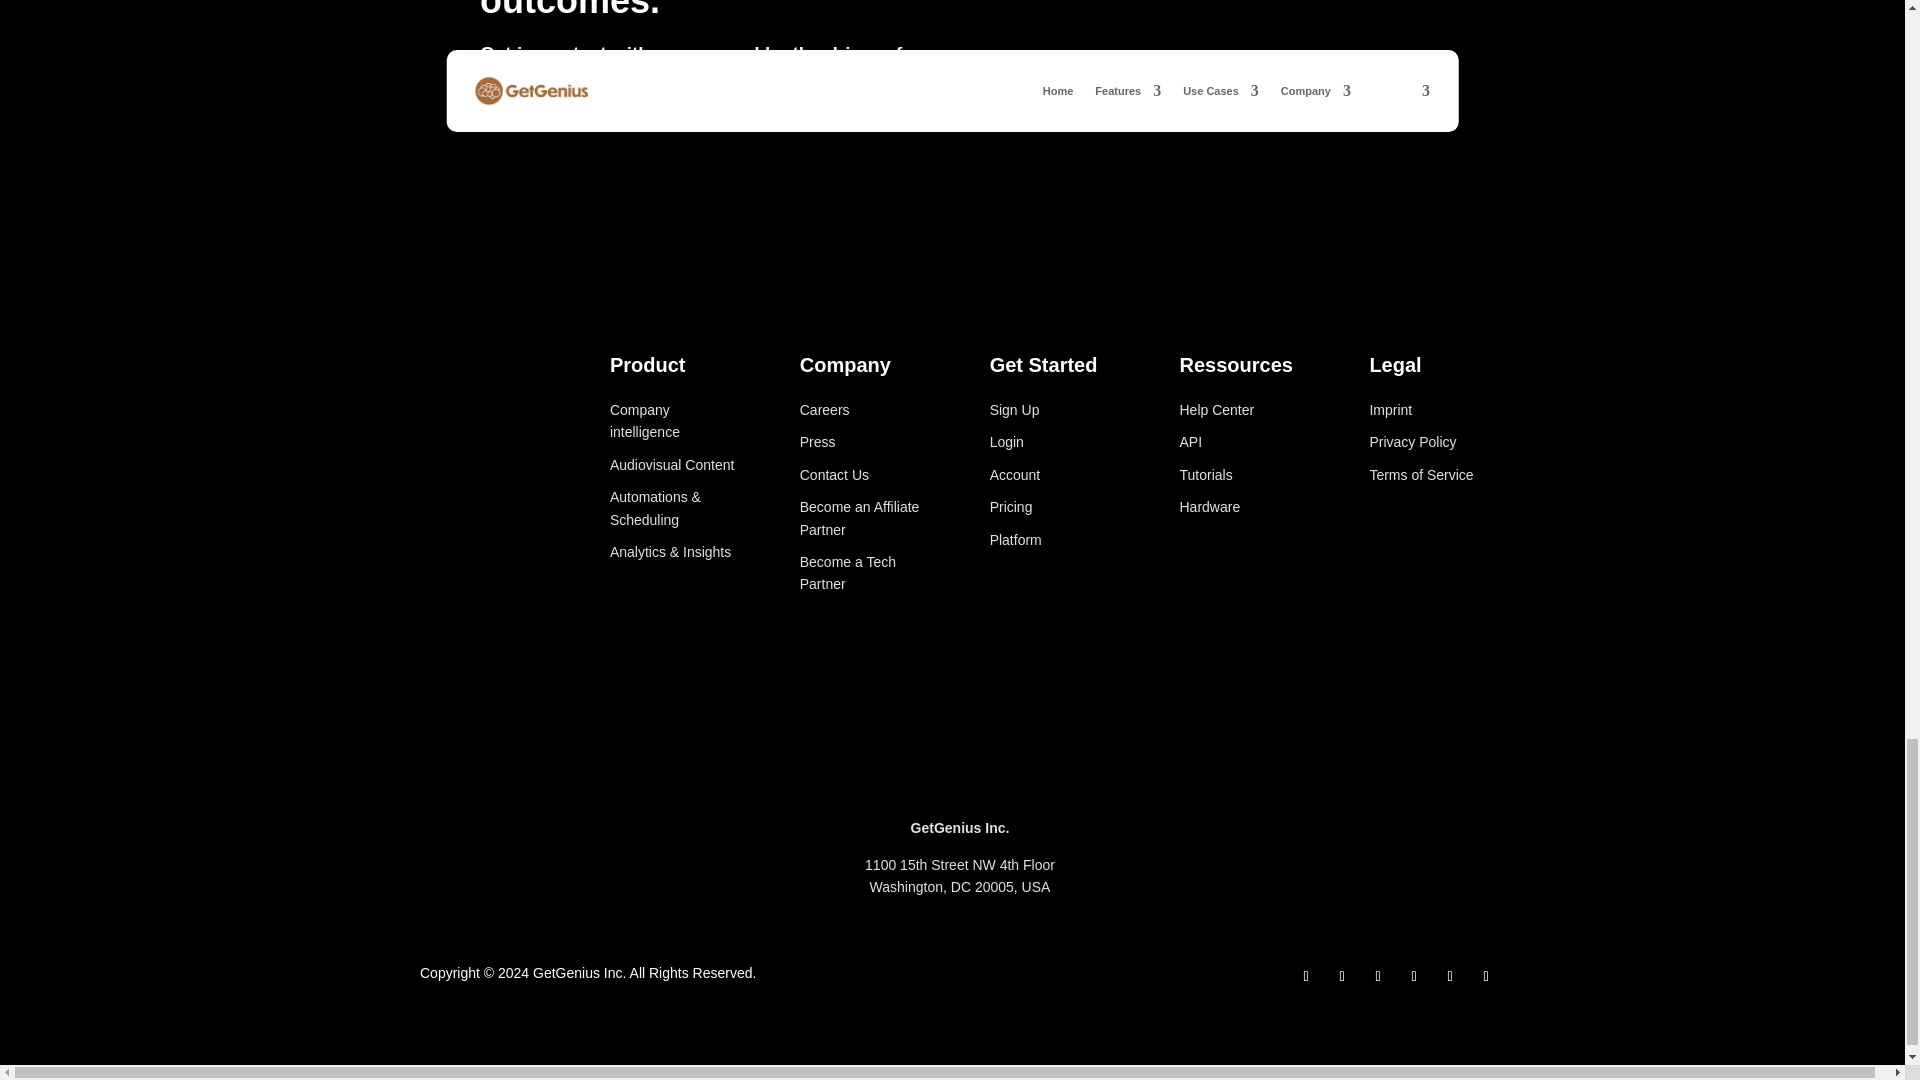 This screenshot has width=1920, height=1080. What do you see at coordinates (1414, 977) in the screenshot?
I see `Follow on TikTok` at bounding box center [1414, 977].